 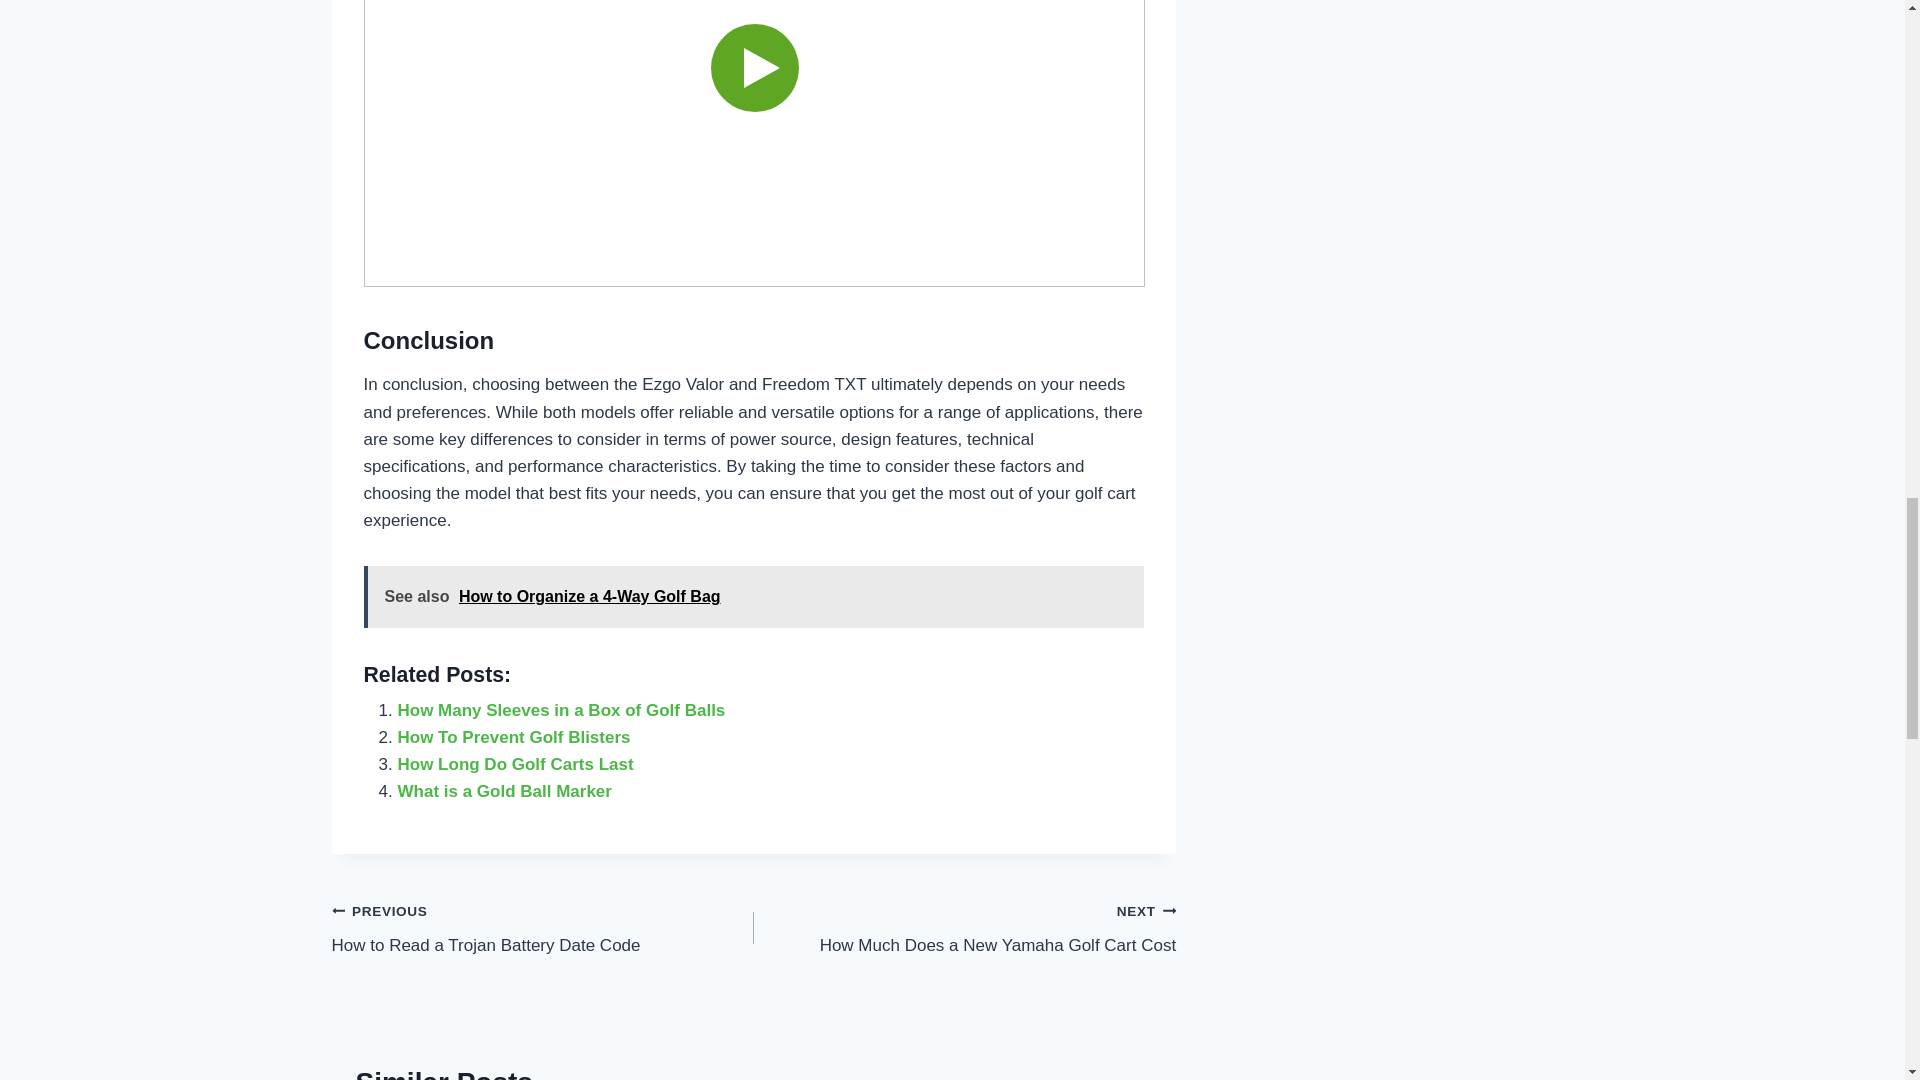 I want to click on How Many Sleeves in a Box of Golf Balls, so click(x=515, y=764).